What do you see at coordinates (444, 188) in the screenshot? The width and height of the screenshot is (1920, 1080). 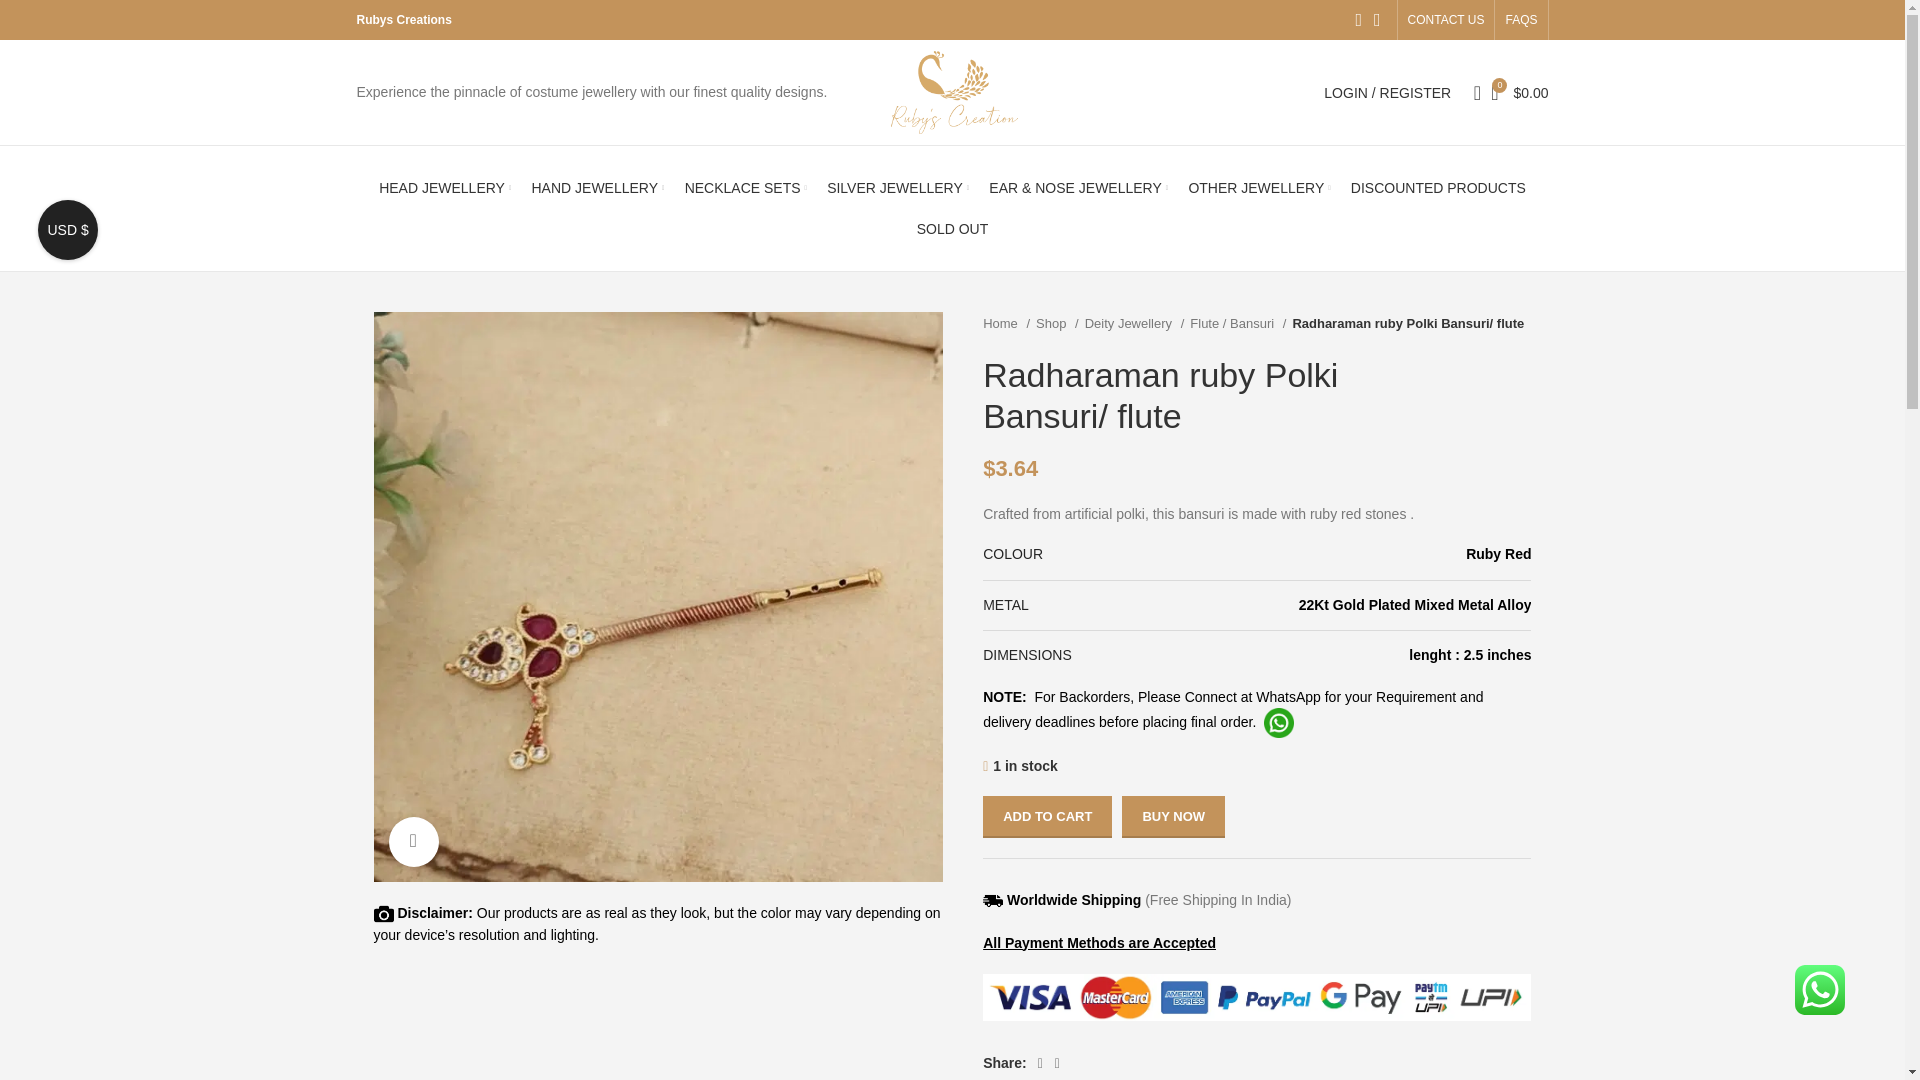 I see `HEAD JEWELLERY` at bounding box center [444, 188].